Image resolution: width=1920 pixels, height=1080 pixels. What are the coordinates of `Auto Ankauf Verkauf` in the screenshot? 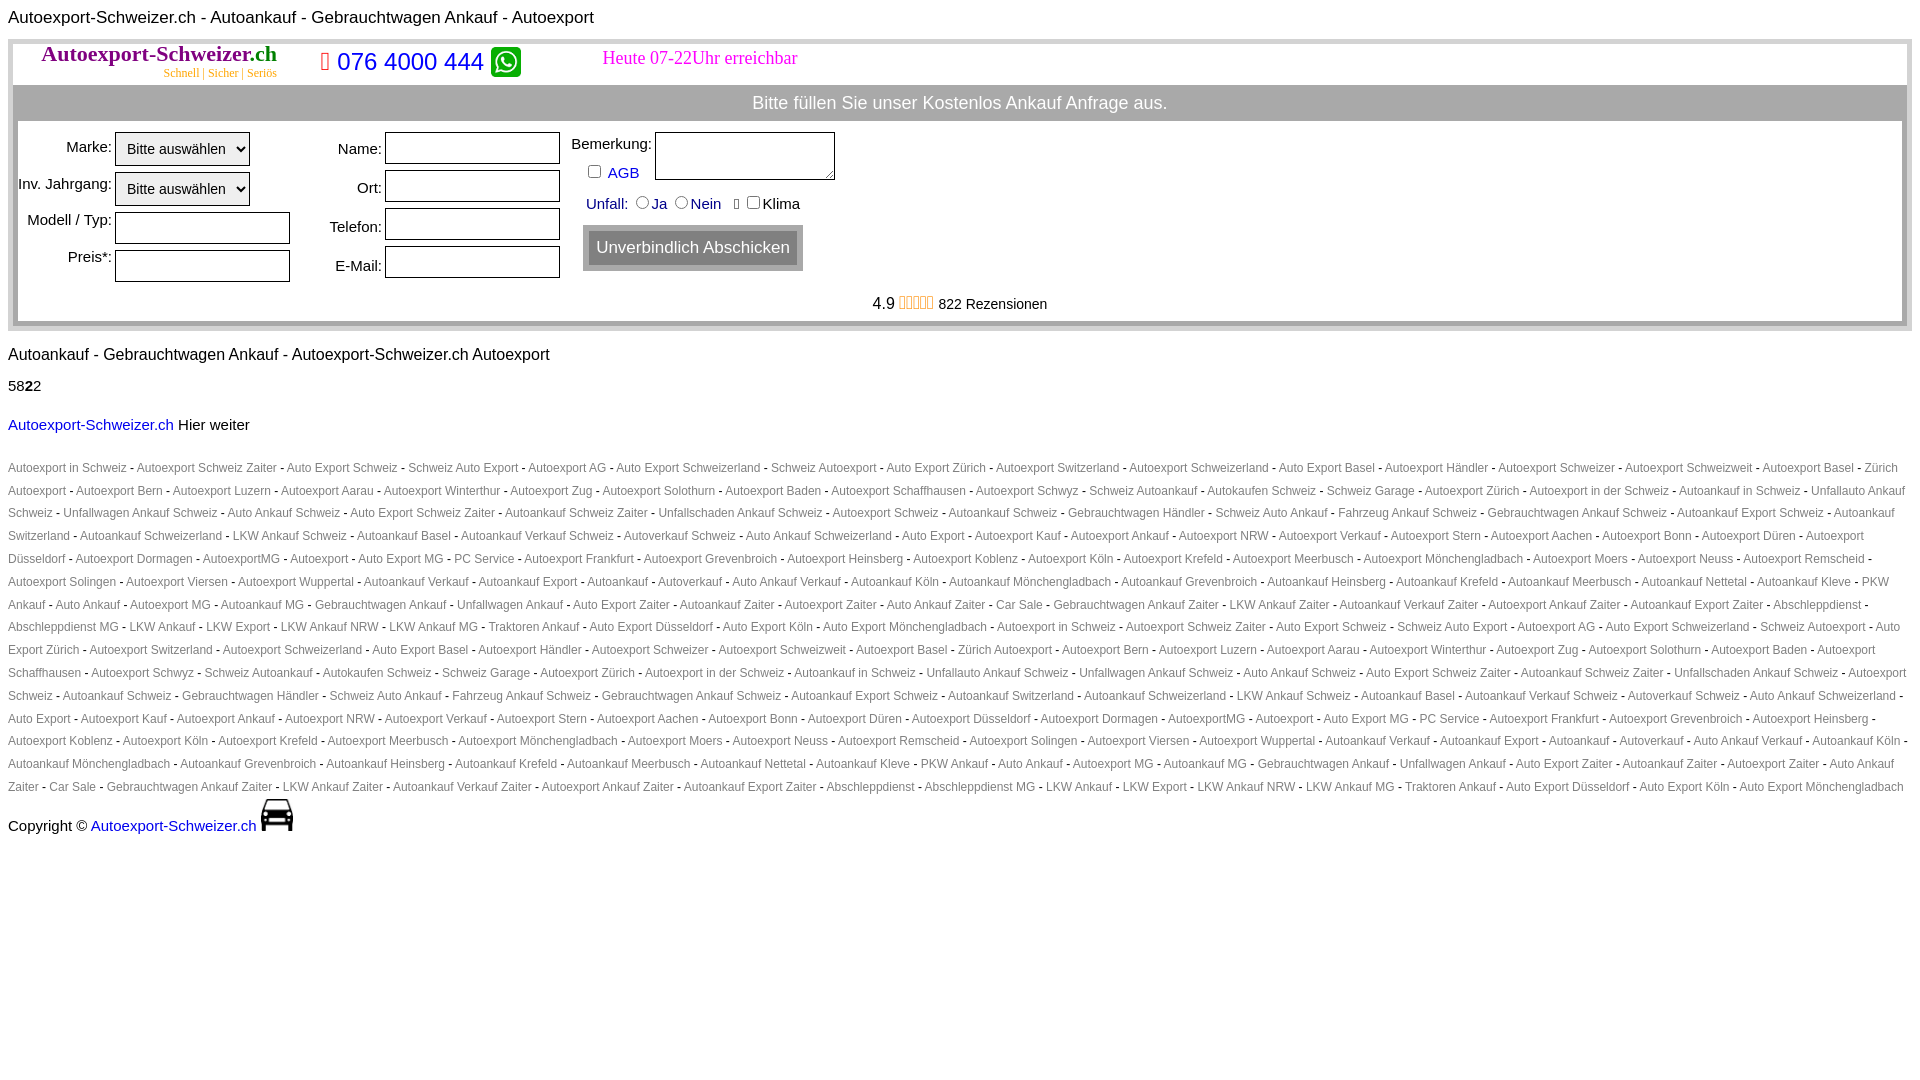 It's located at (1748, 740).